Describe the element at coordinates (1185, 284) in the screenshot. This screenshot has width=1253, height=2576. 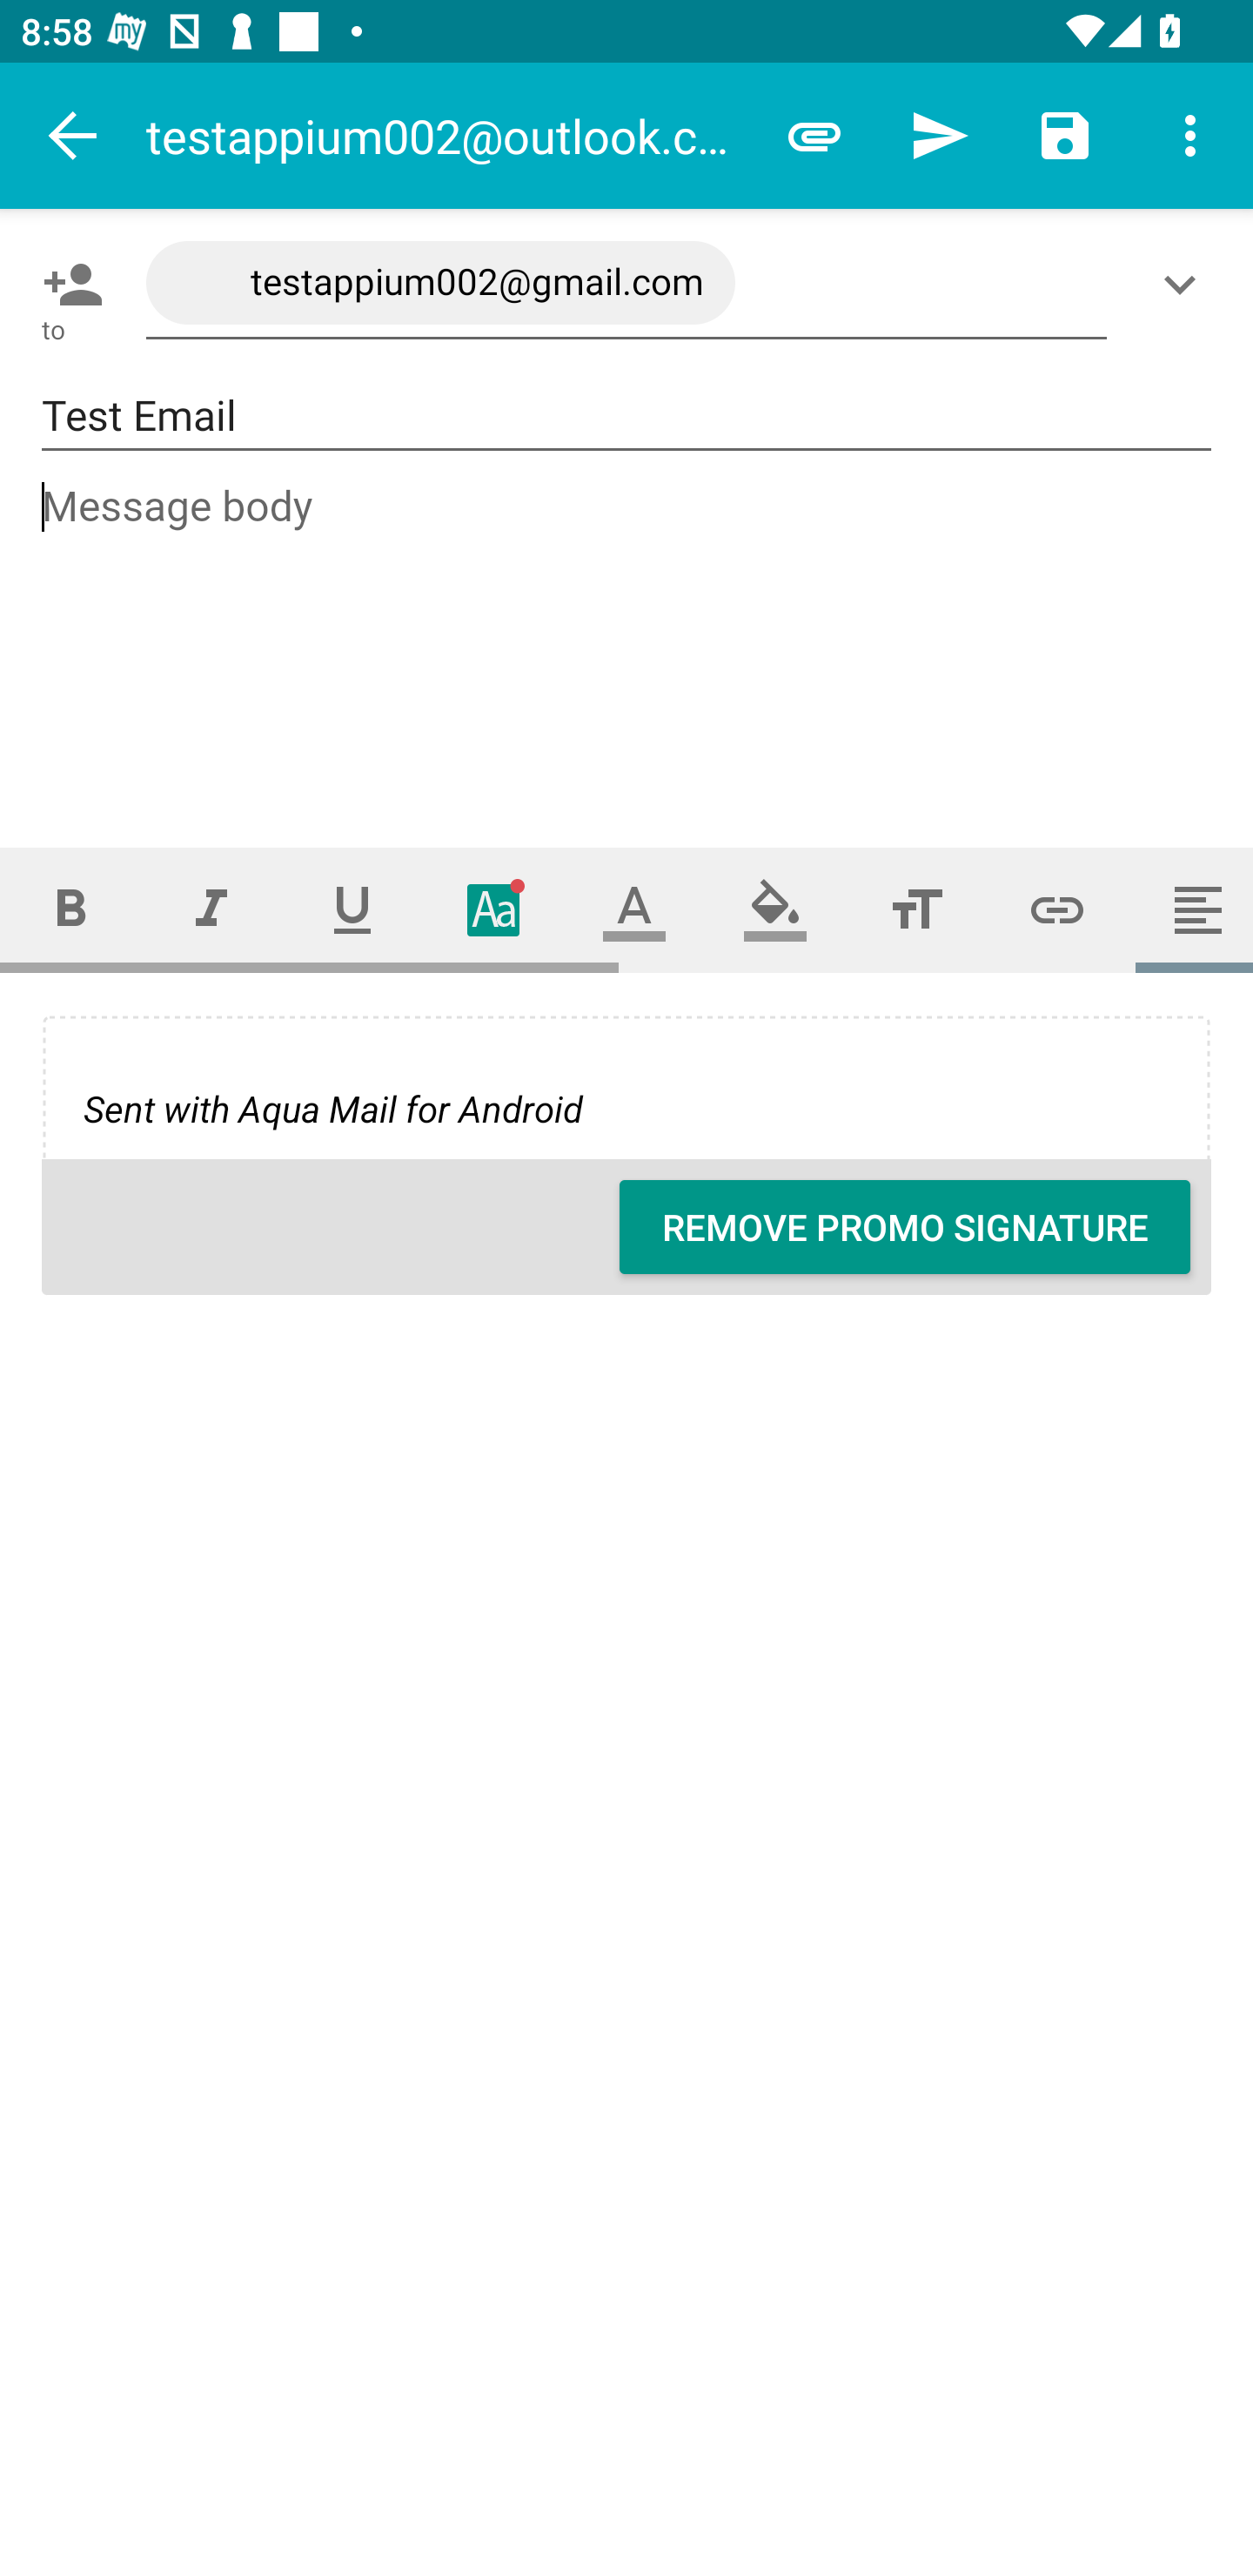
I see `Show/Add CC/BCC` at that location.